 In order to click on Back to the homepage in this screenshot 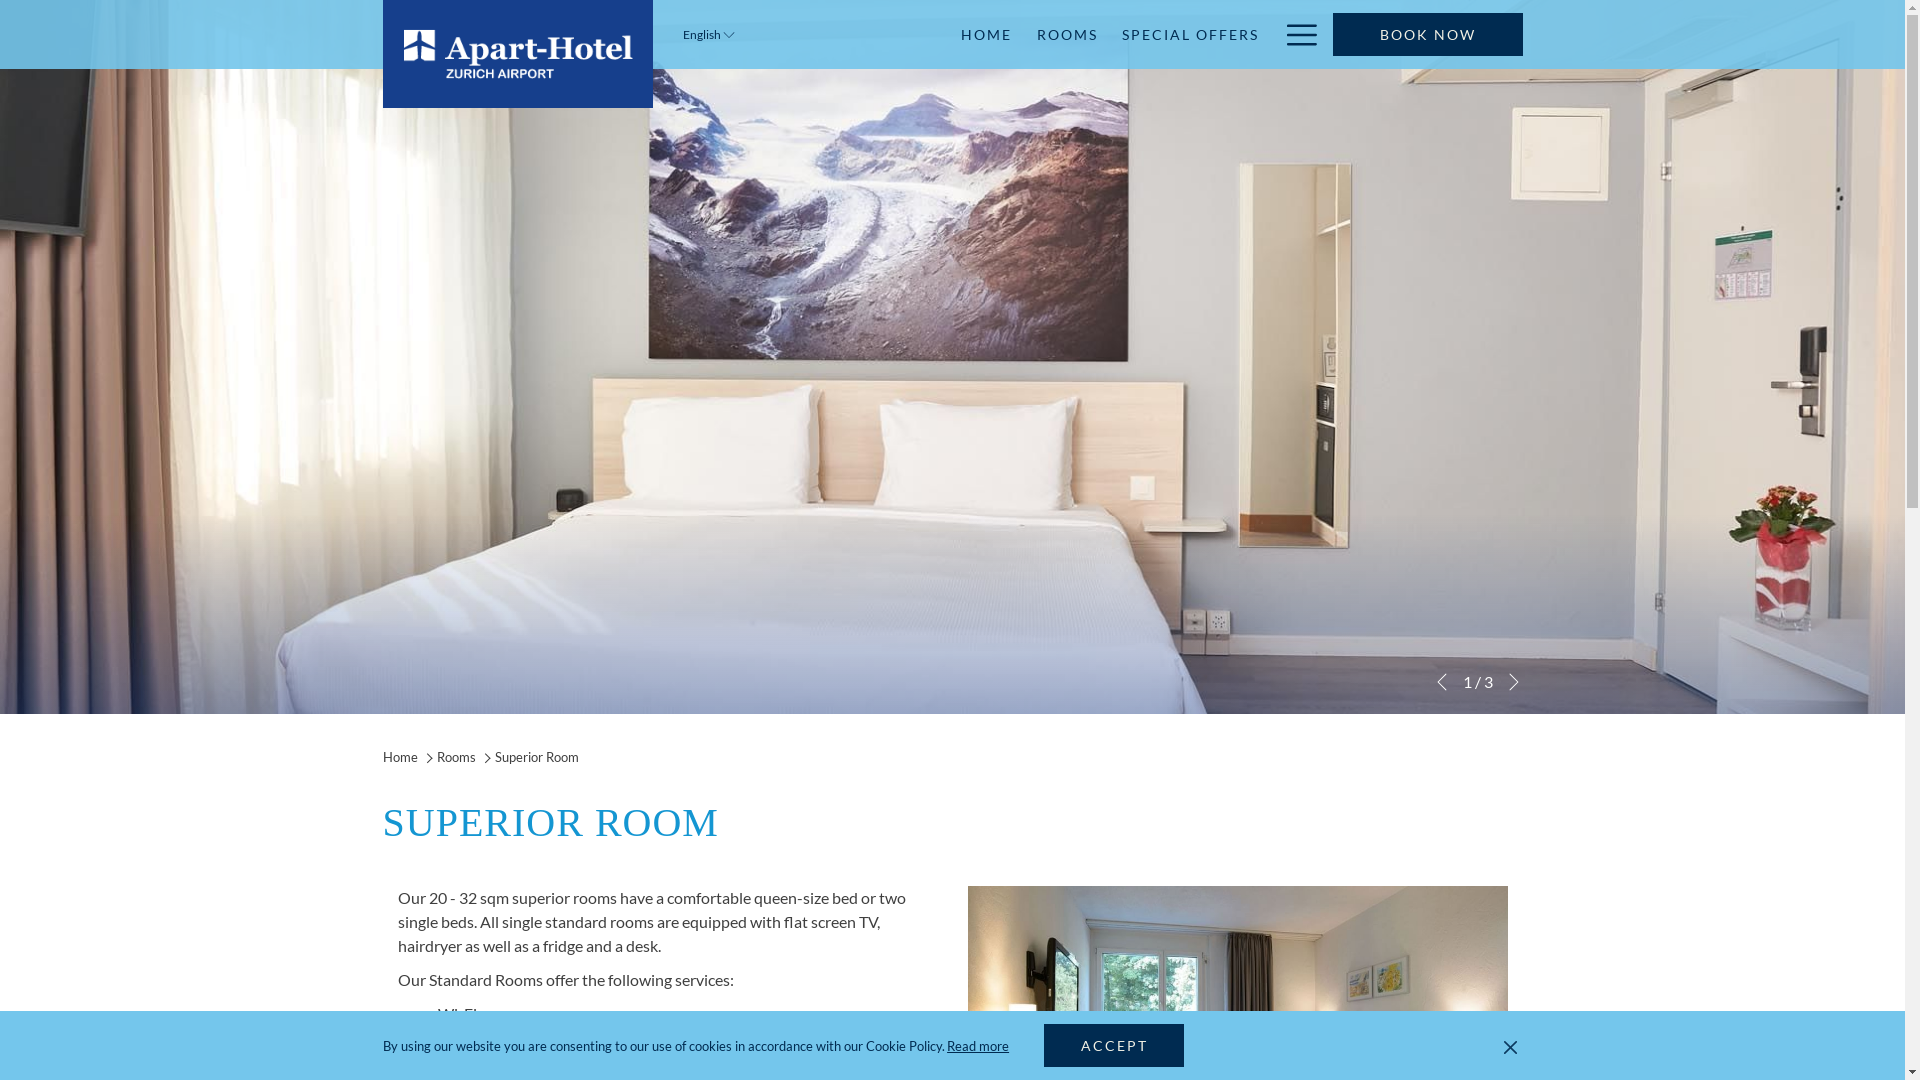, I will do `click(517, 54)`.